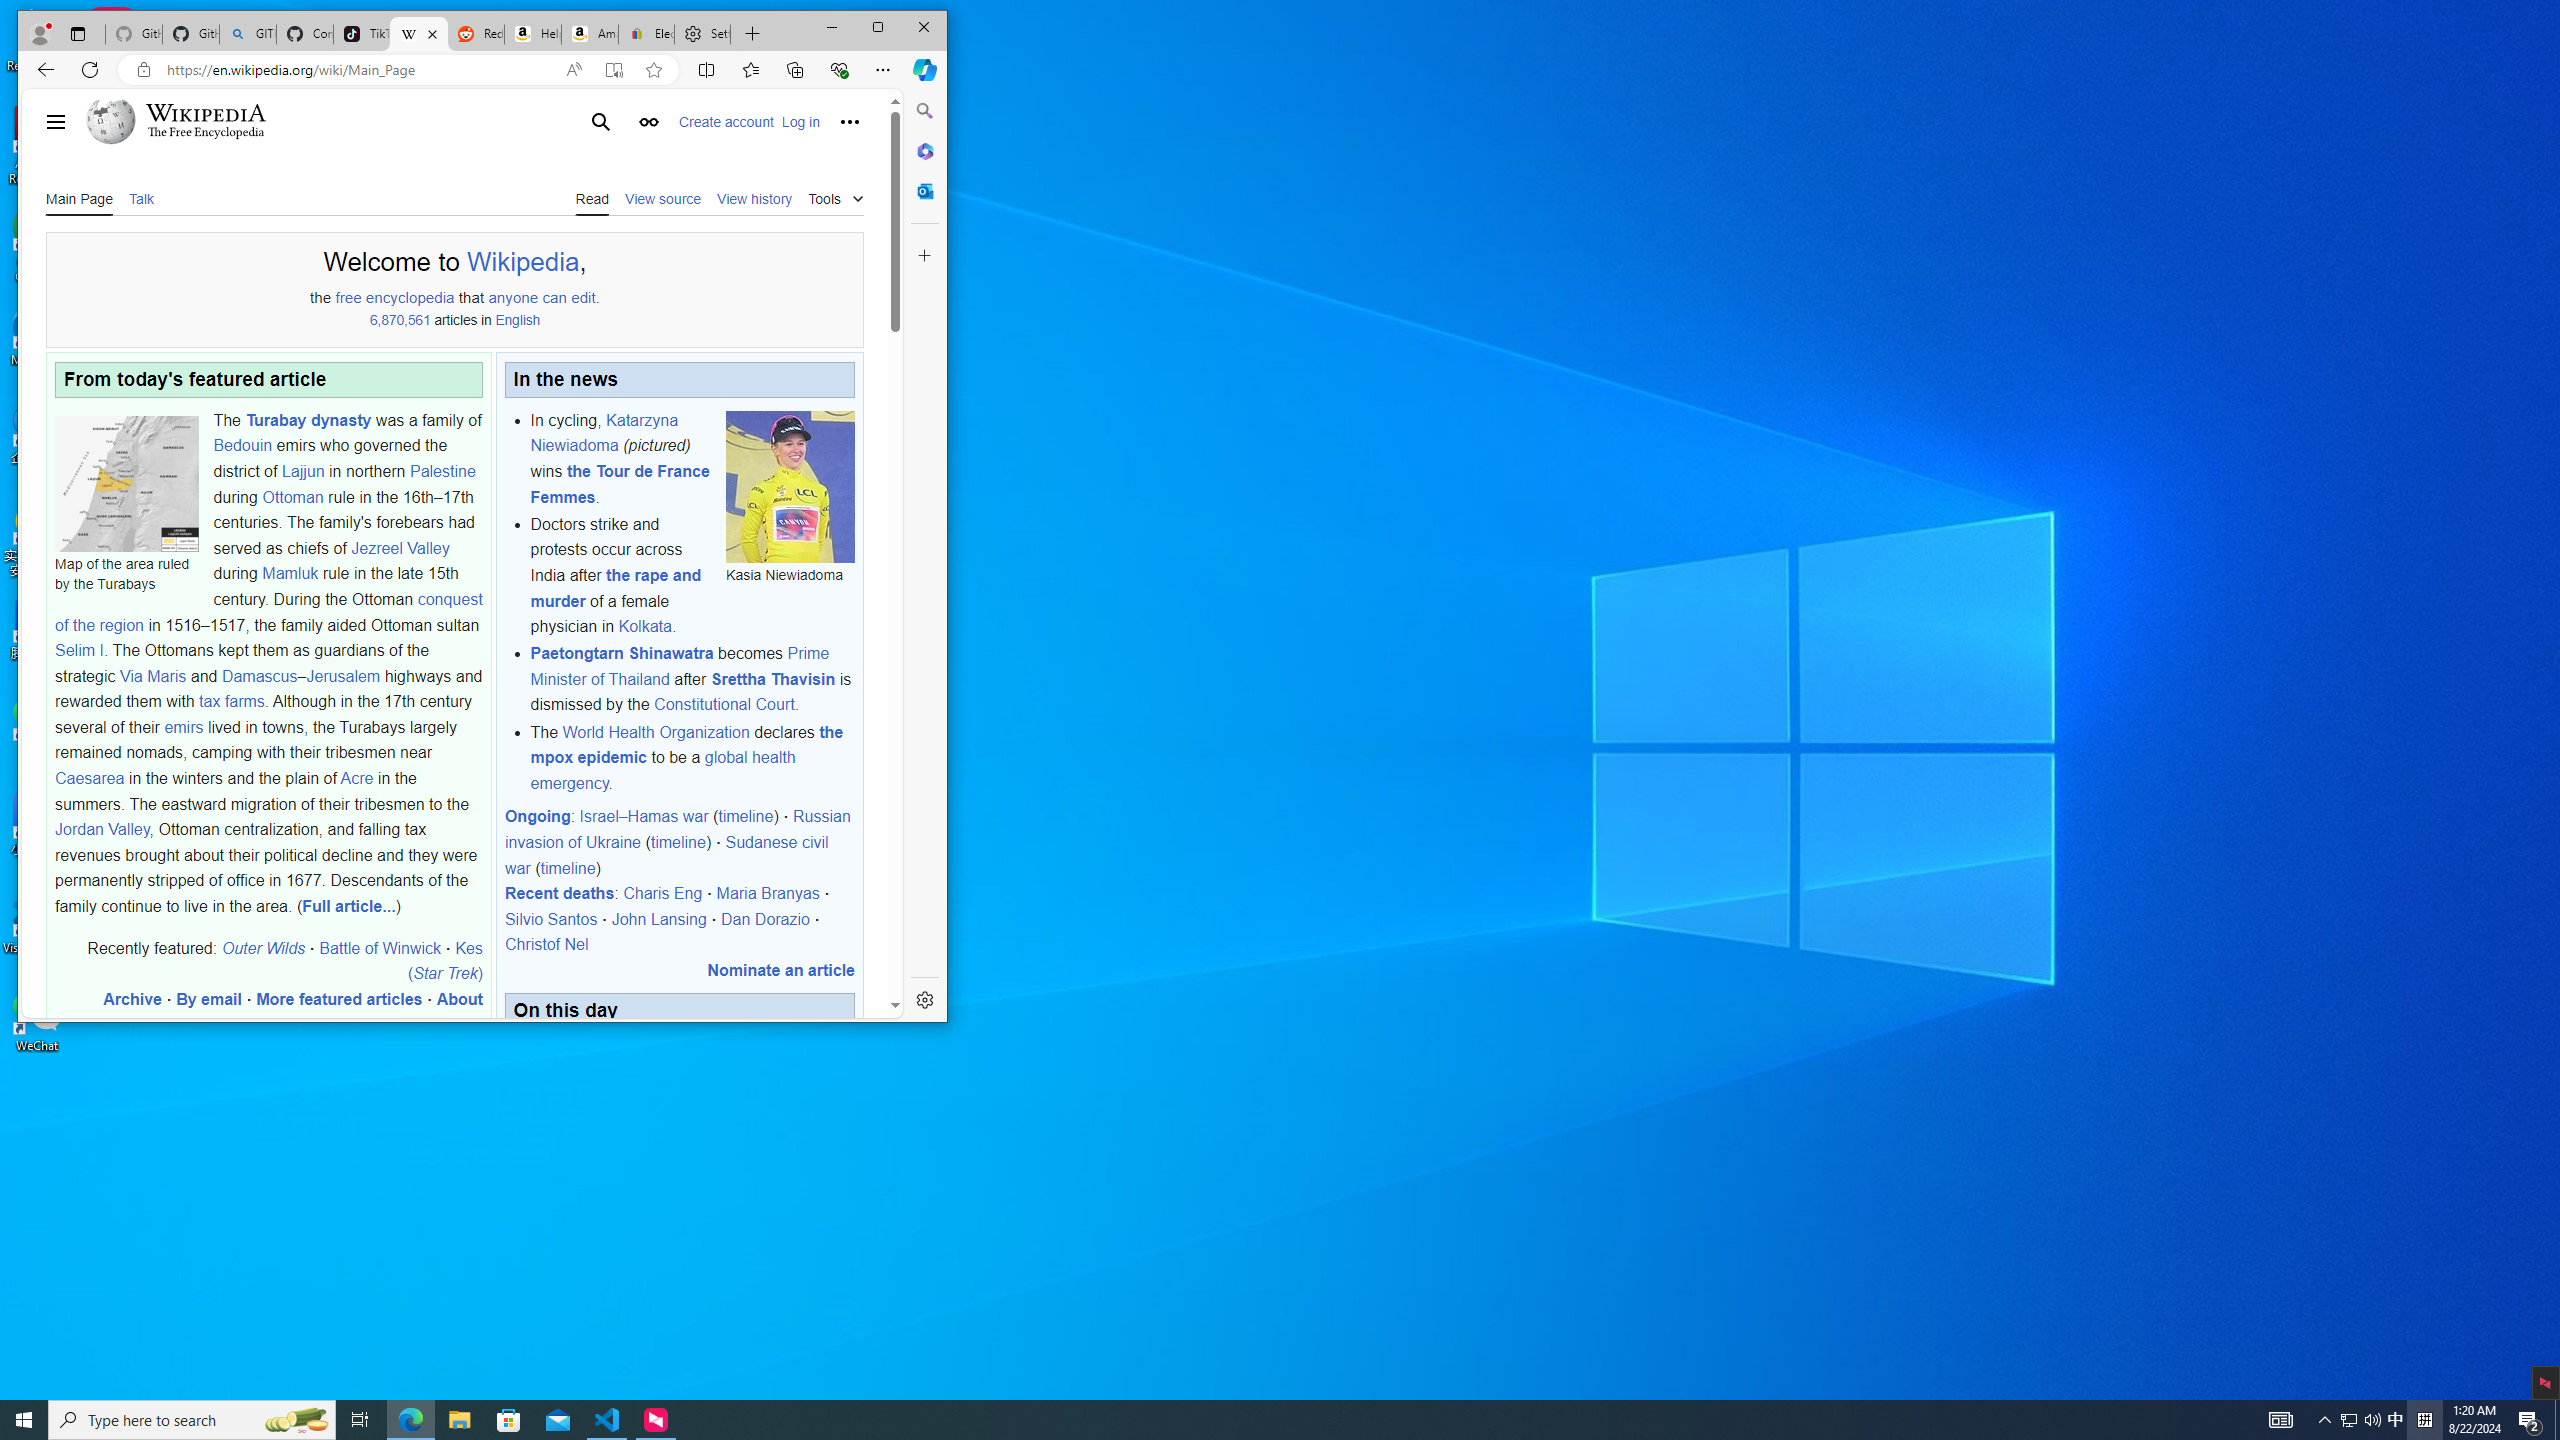  I want to click on Katarzyna Niewiadoma, so click(604, 432).